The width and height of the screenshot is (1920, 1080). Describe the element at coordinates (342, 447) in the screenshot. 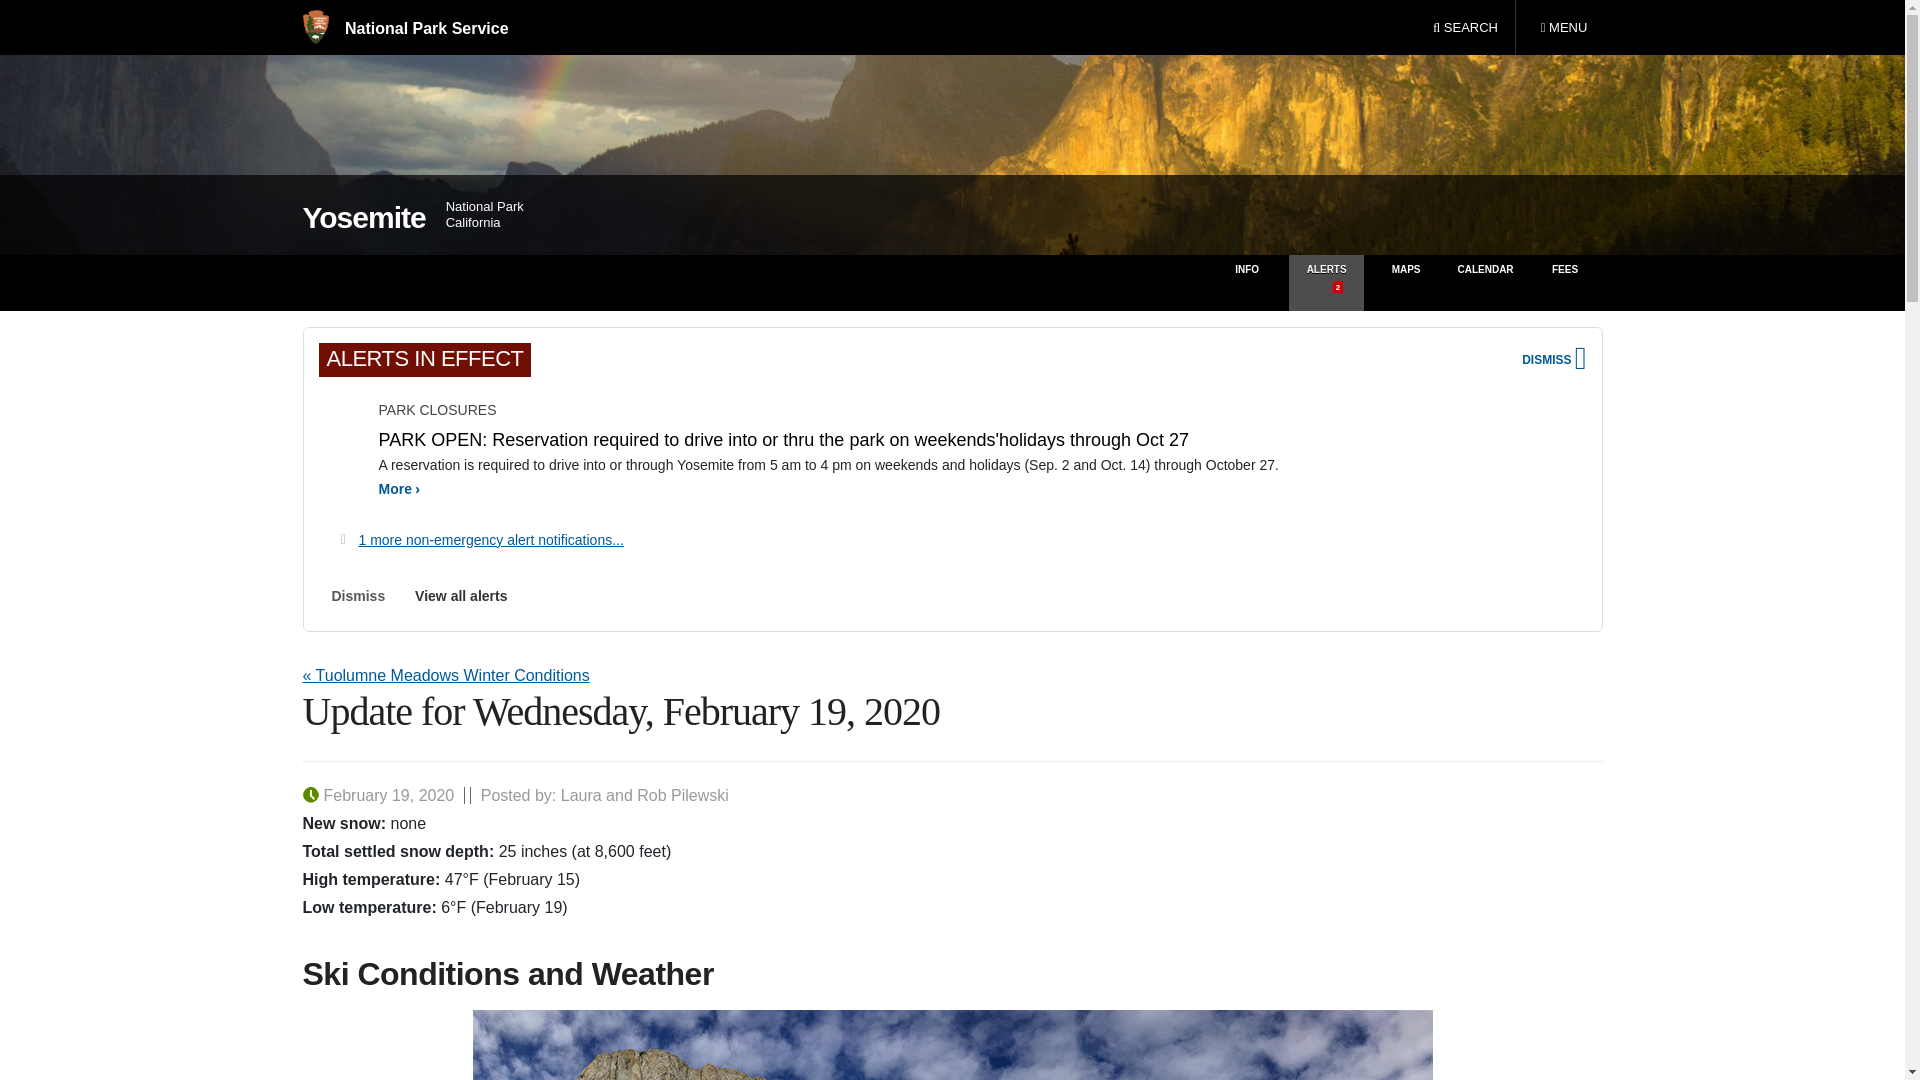

I see `Alert Level Park Closure` at that location.